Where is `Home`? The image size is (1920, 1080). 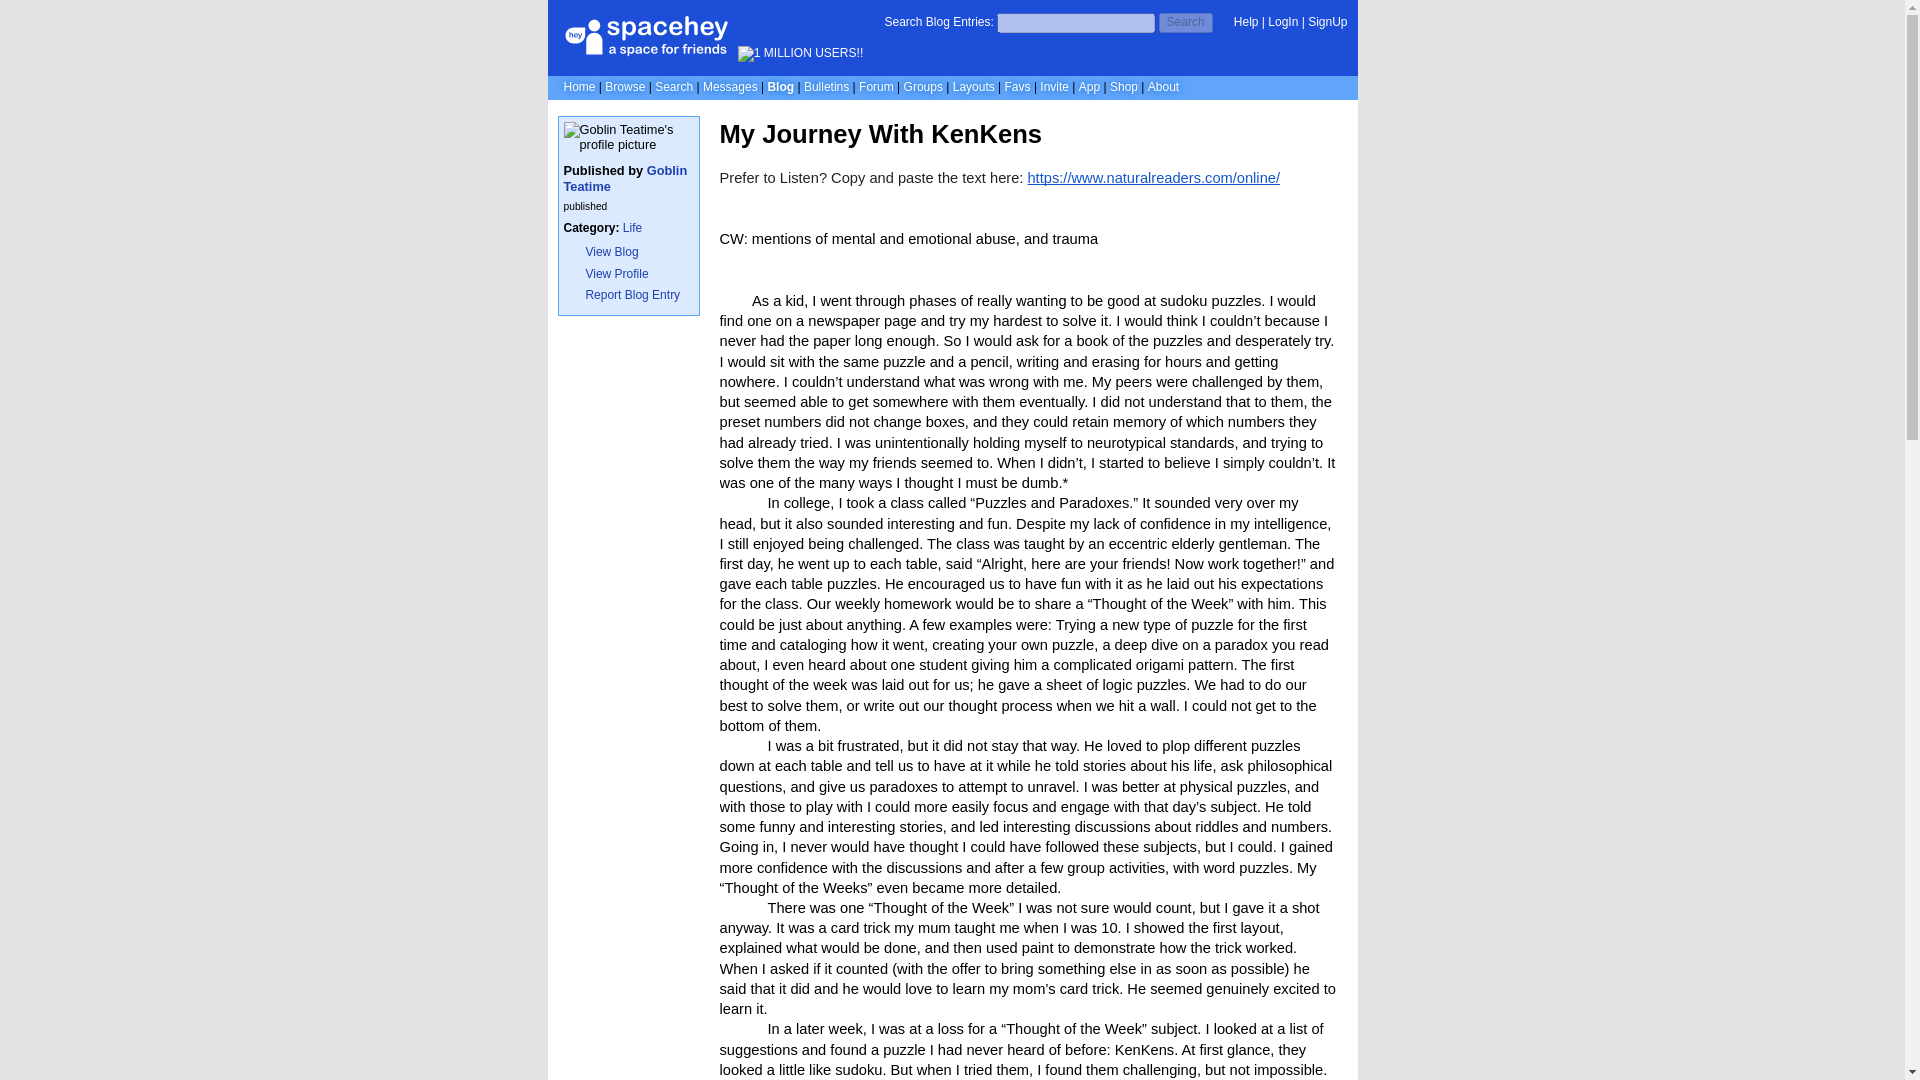 Home is located at coordinates (580, 86).